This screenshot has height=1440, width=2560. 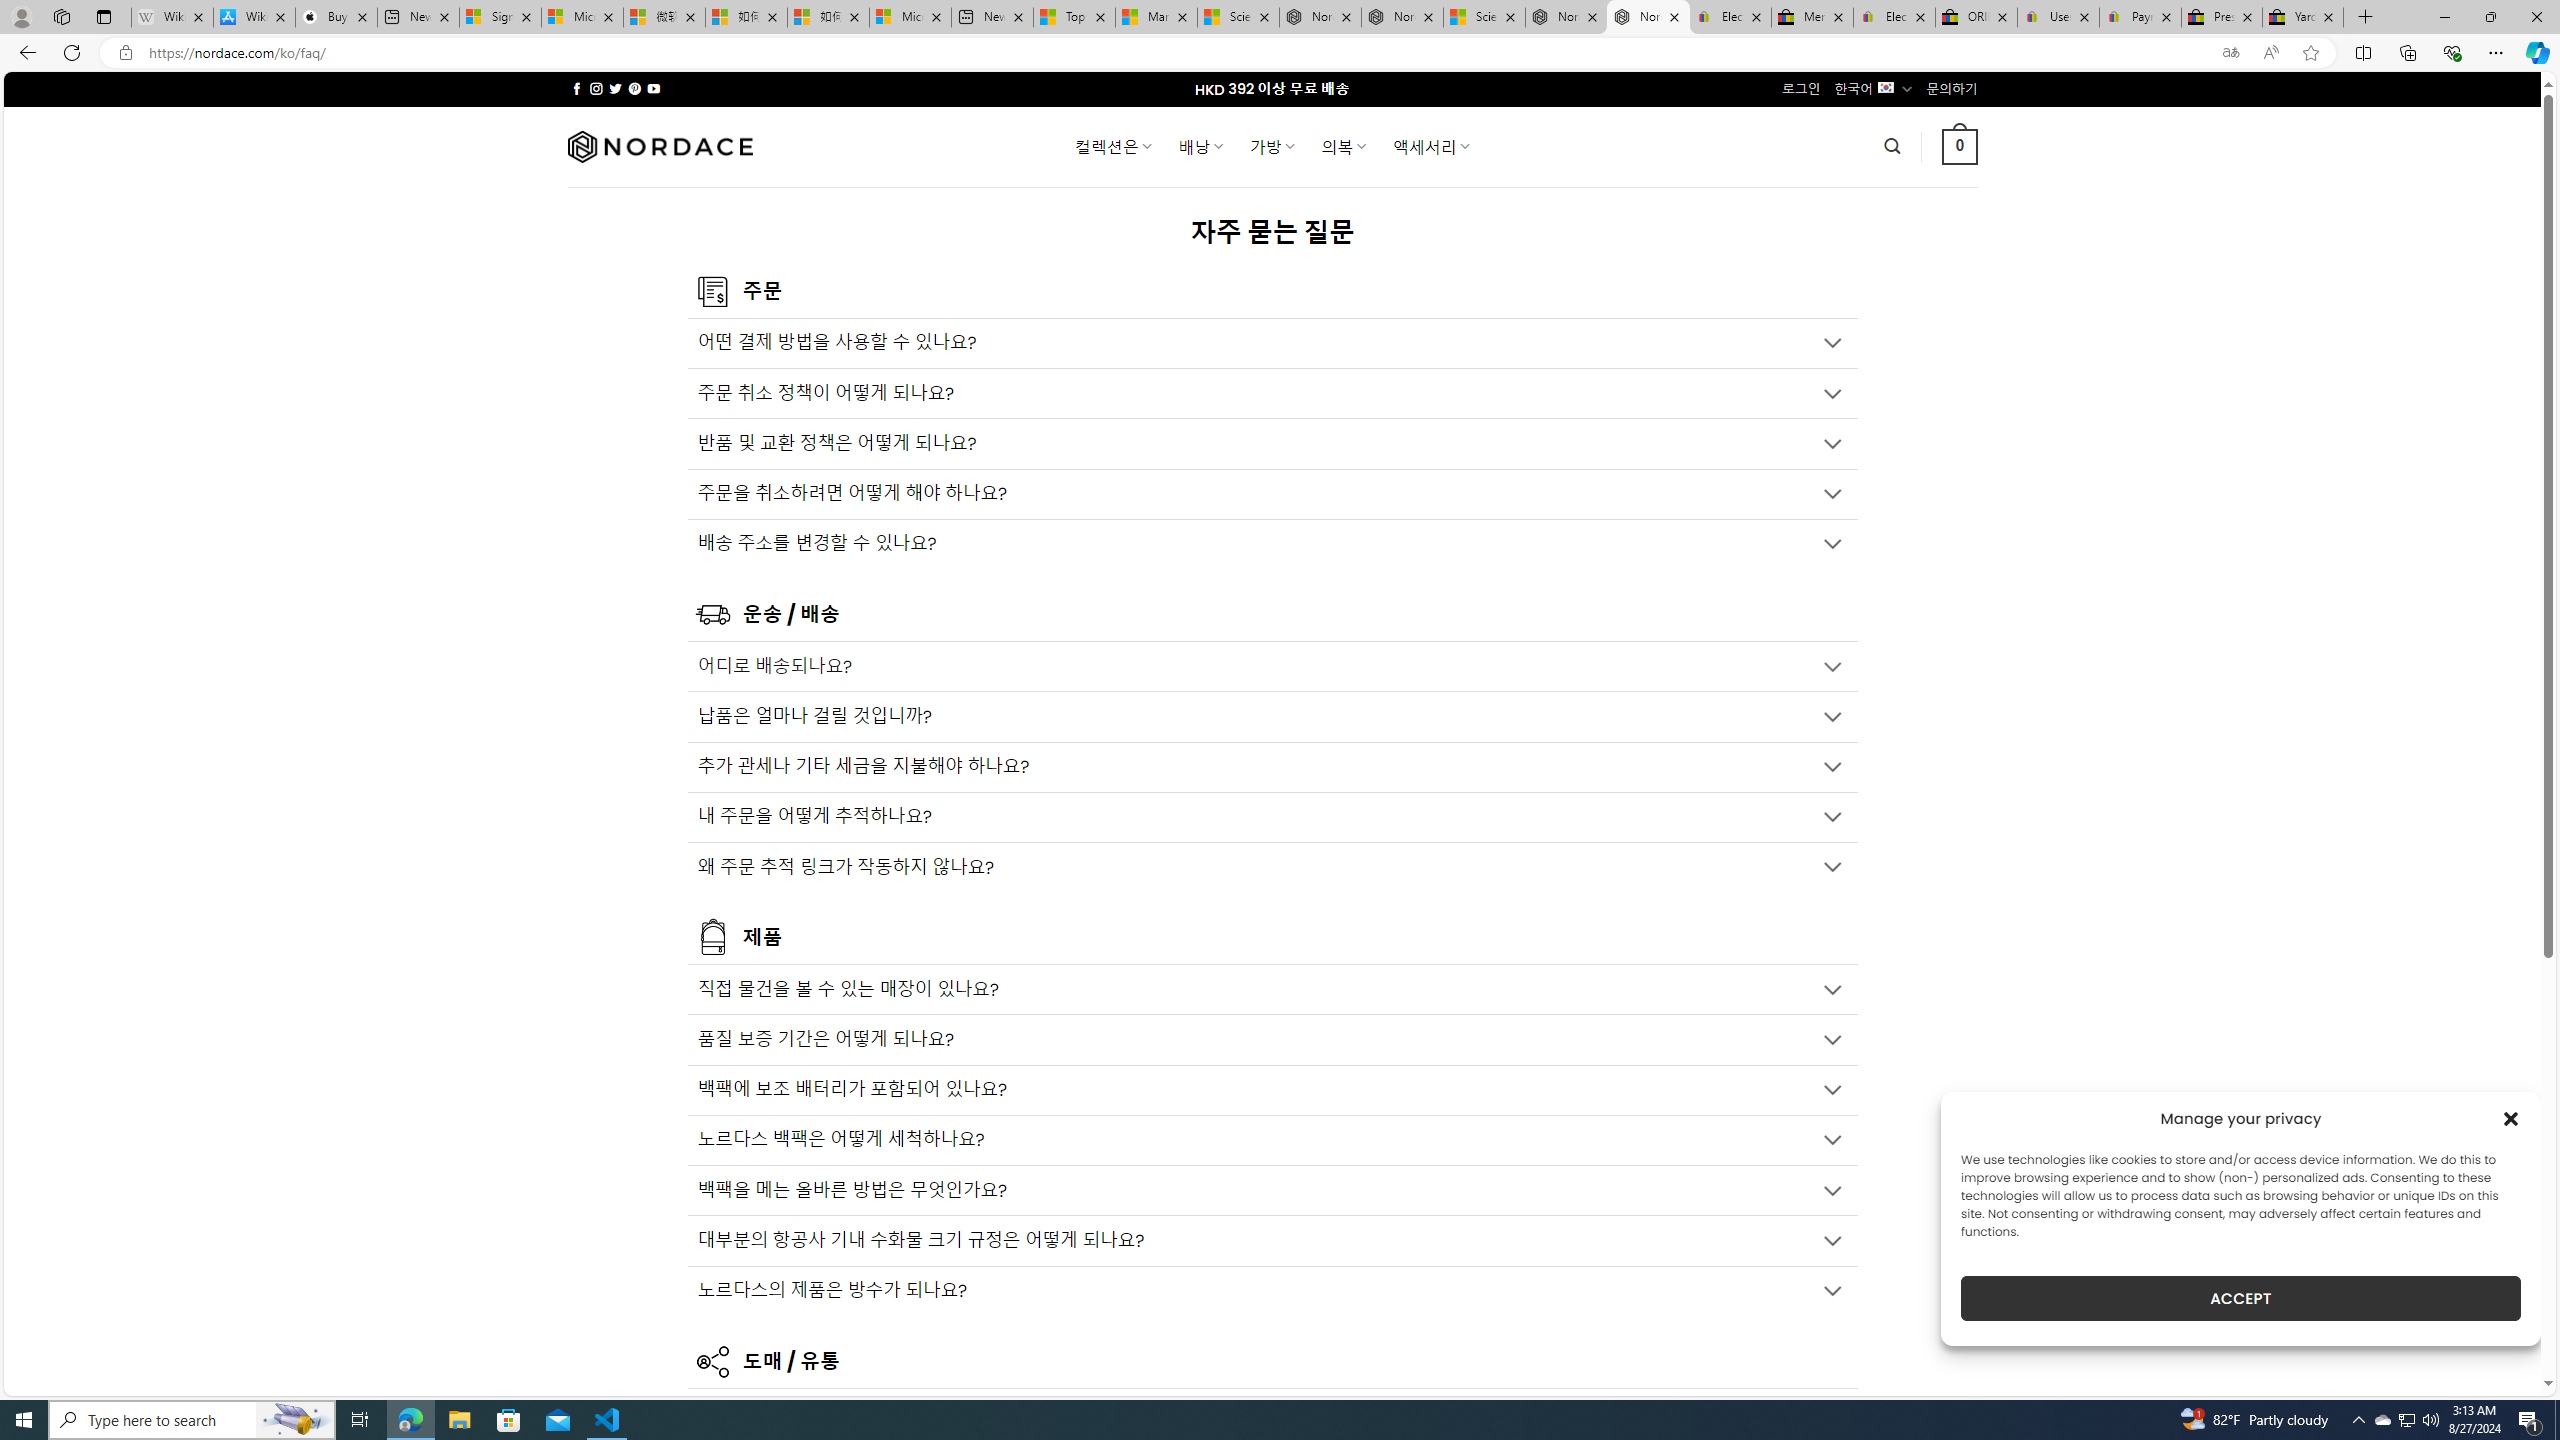 What do you see at coordinates (634, 88) in the screenshot?
I see `Follow on Pinterest` at bounding box center [634, 88].